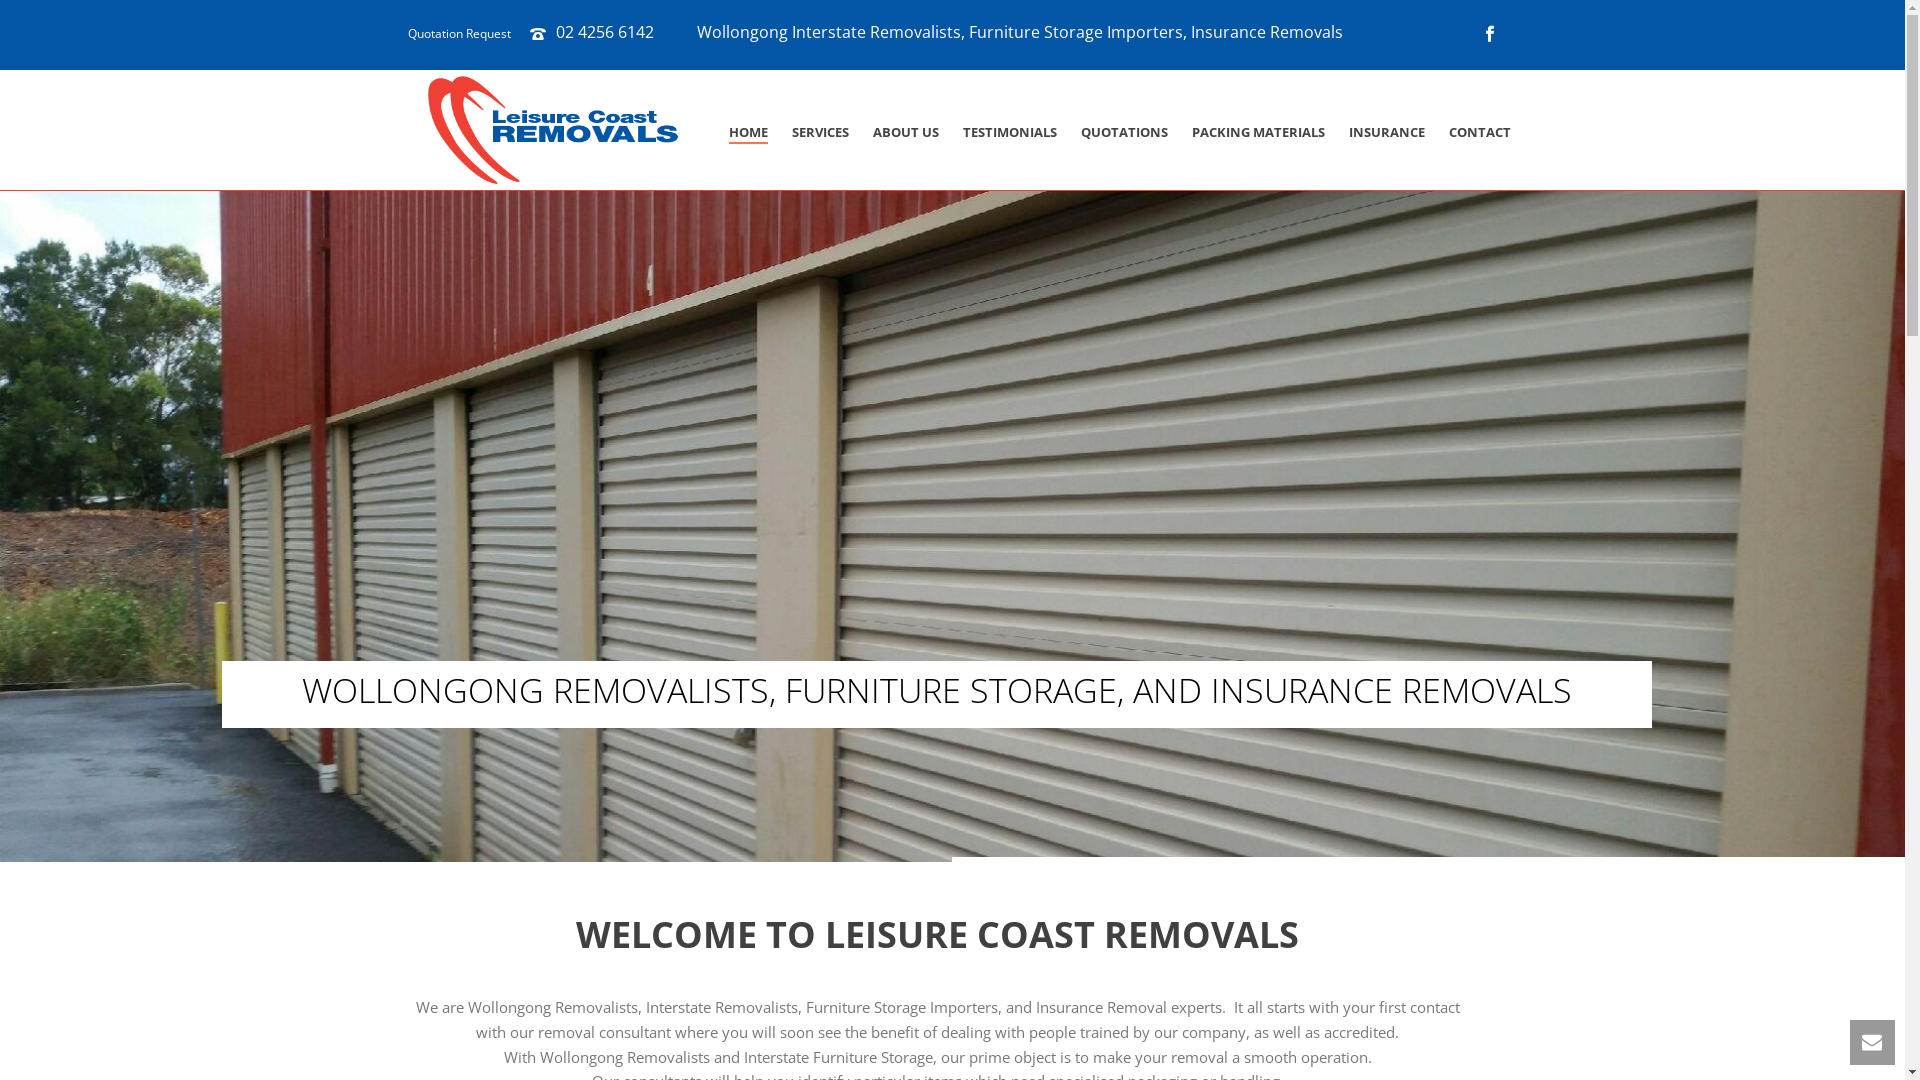 The width and height of the screenshot is (1920, 1080). What do you see at coordinates (1258, 132) in the screenshot?
I see `PACKING MATERIALS` at bounding box center [1258, 132].